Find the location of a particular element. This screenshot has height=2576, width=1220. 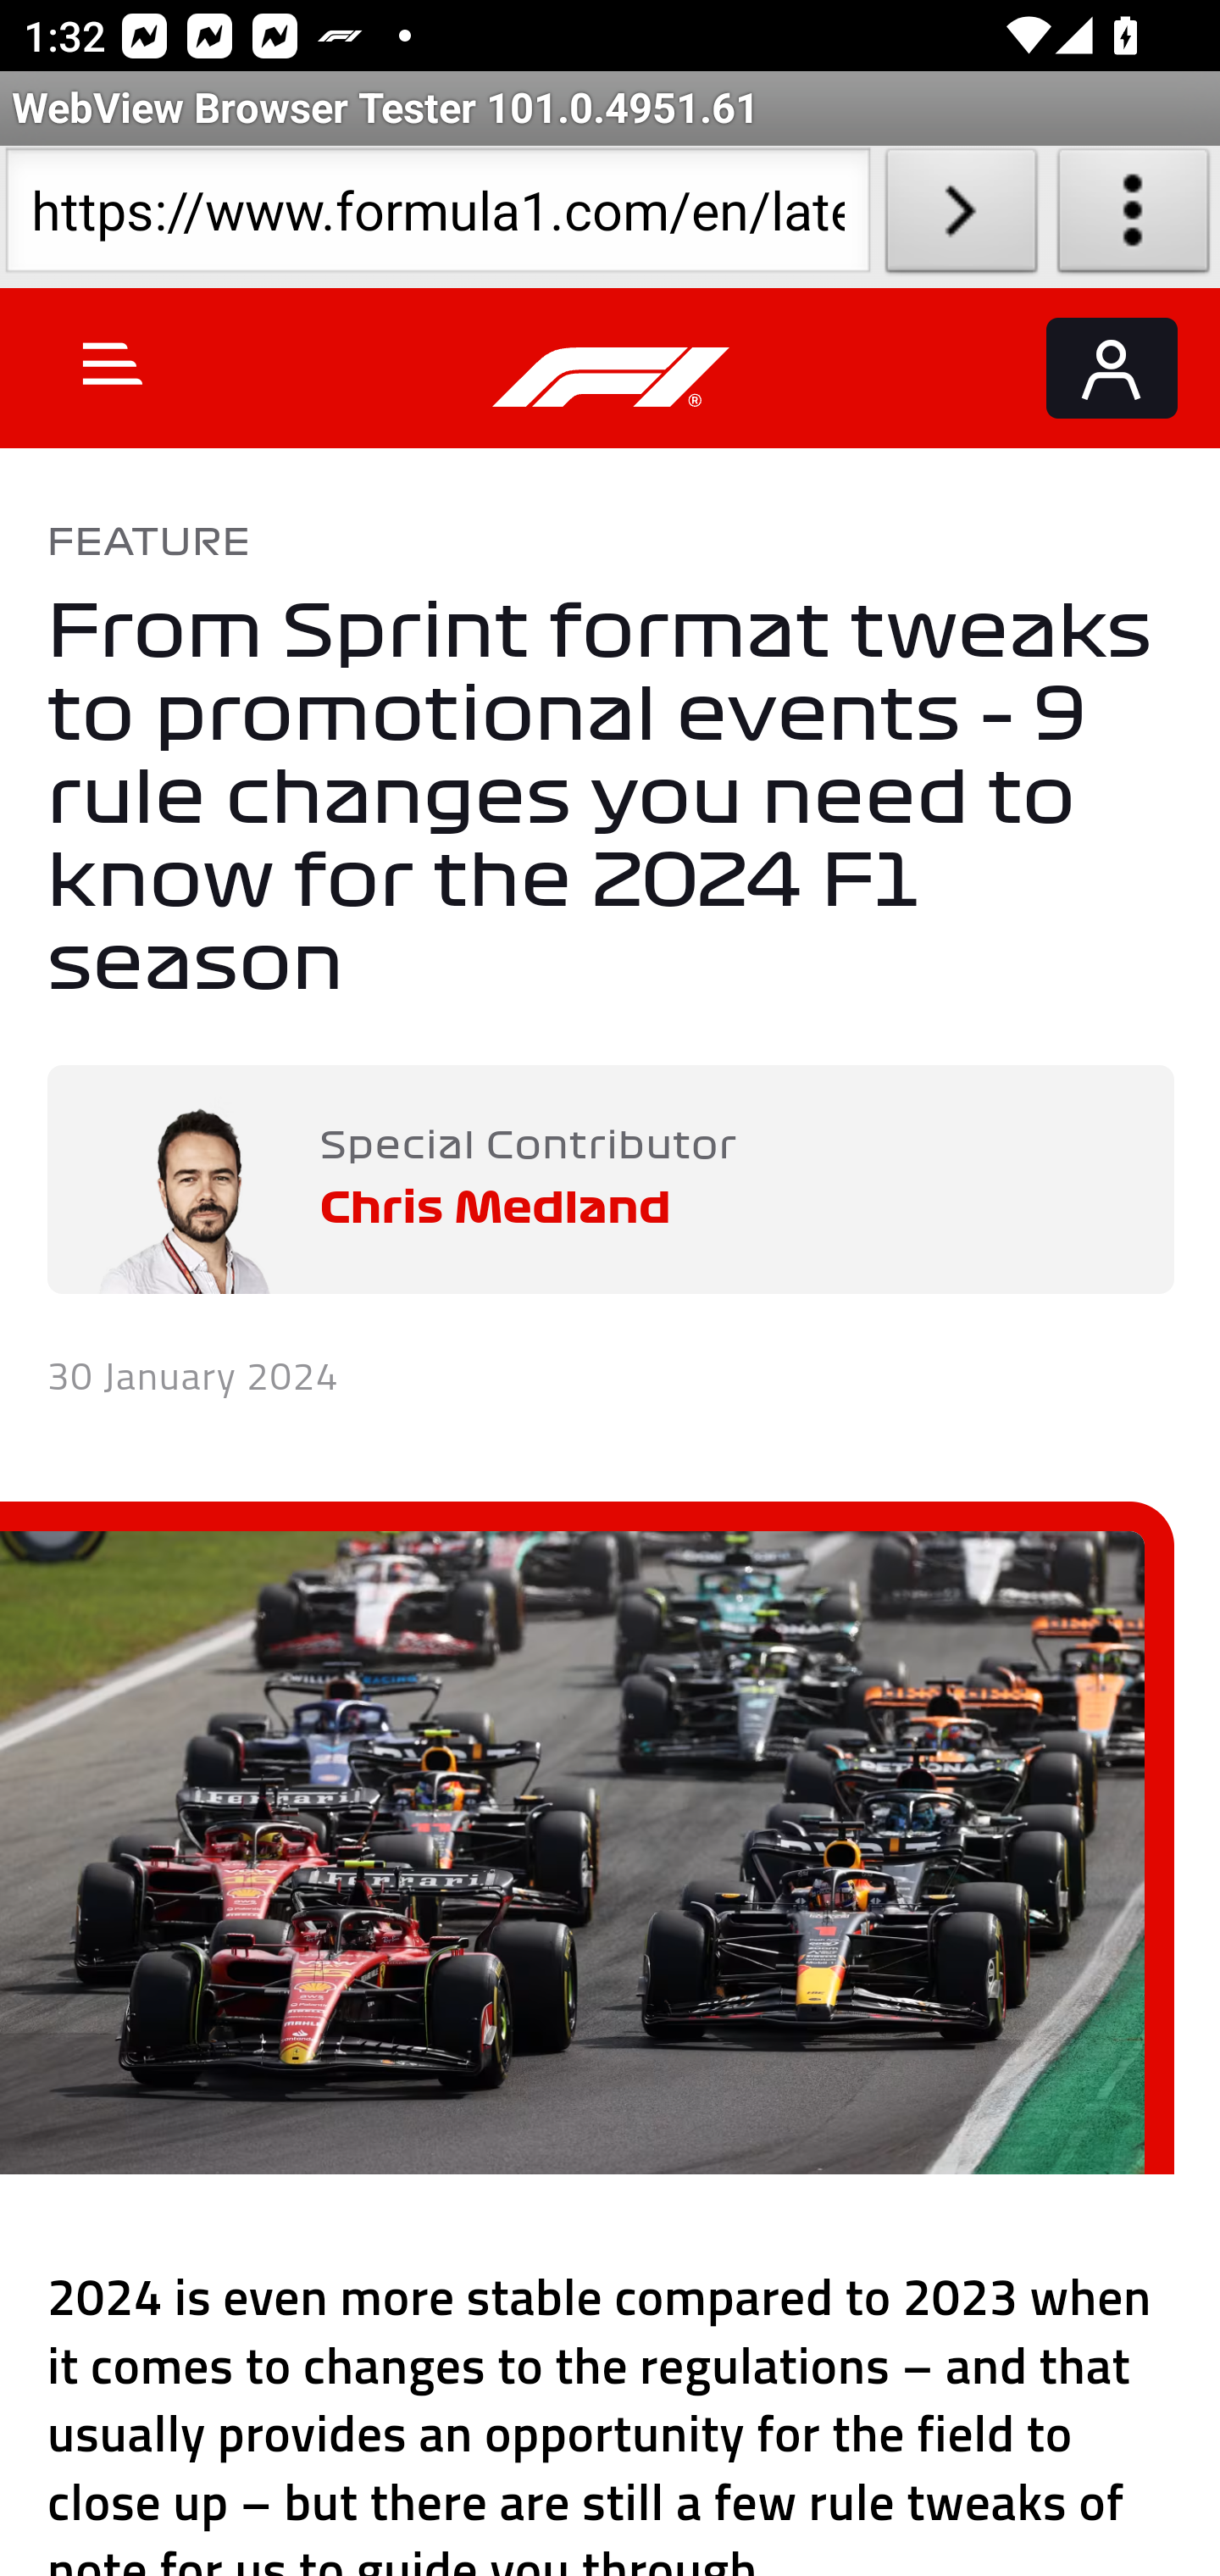

About WebView is located at coordinates (1134, 217).